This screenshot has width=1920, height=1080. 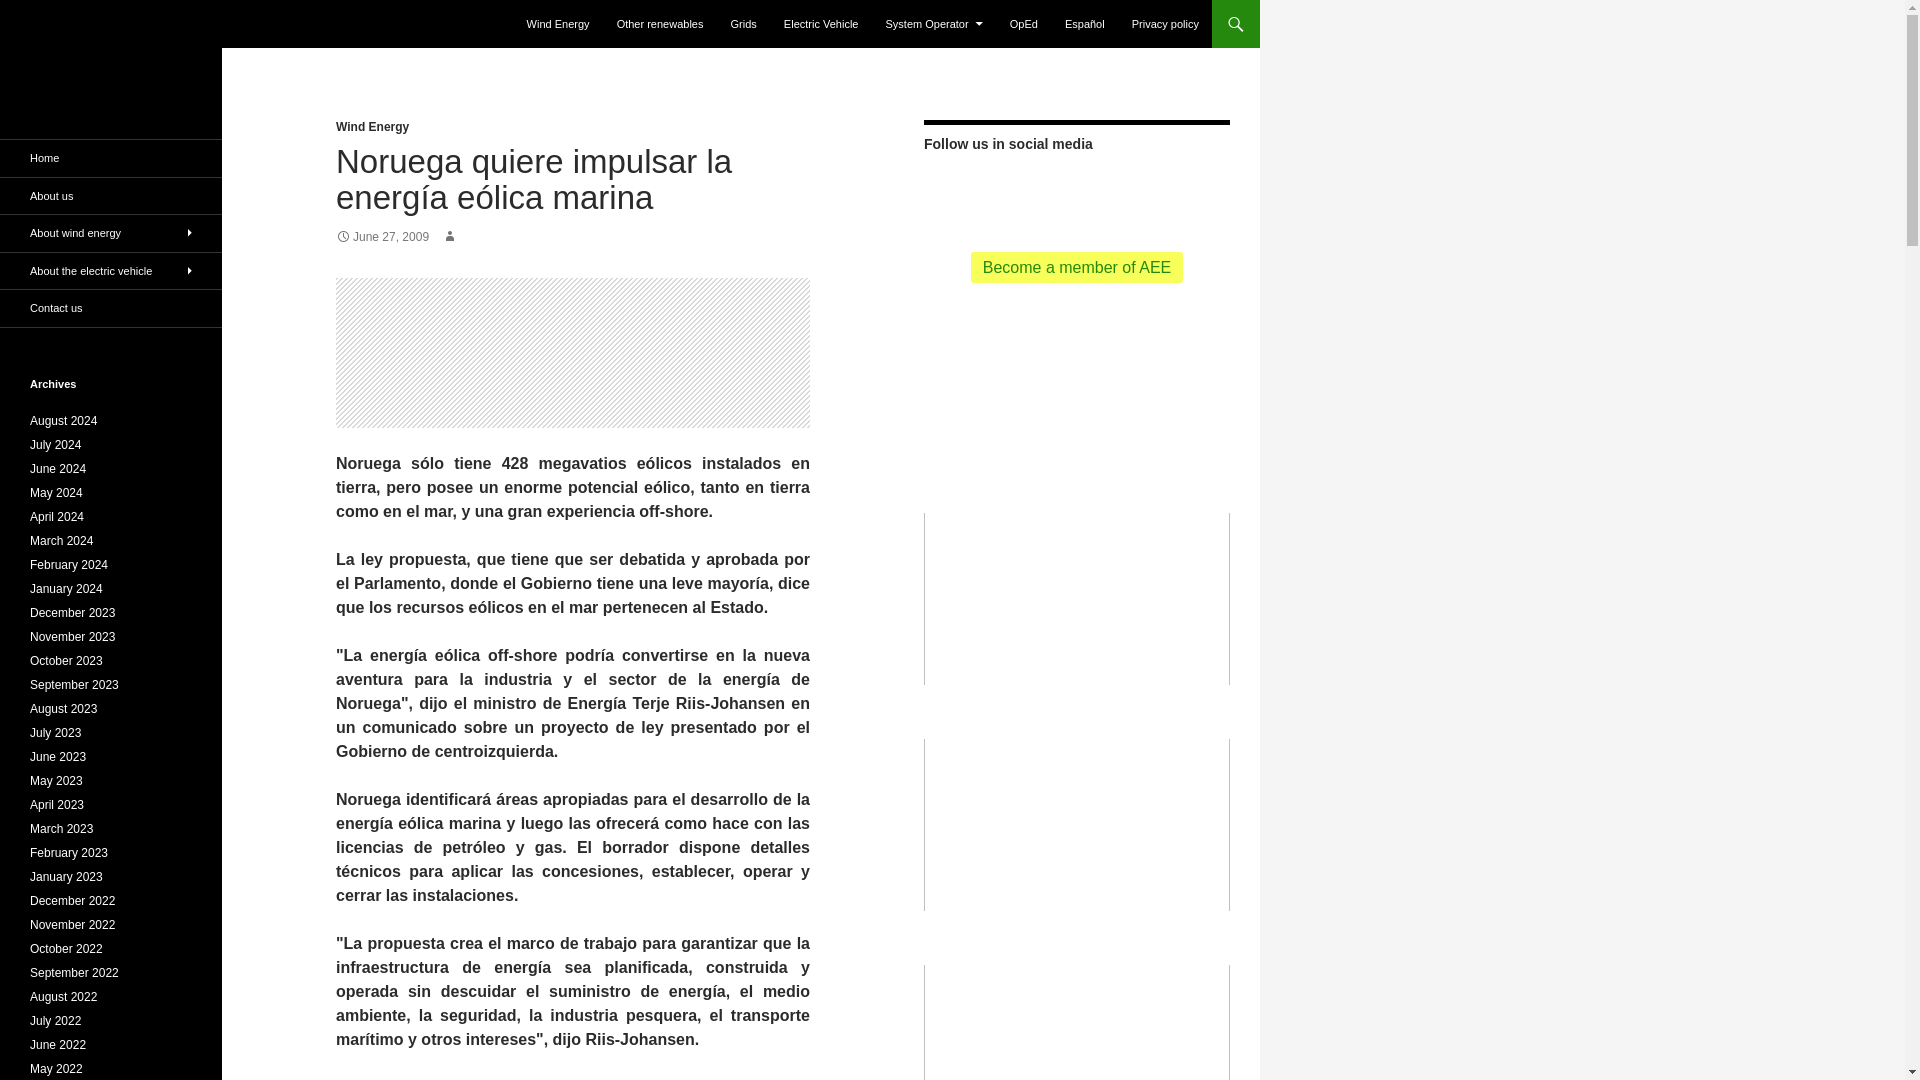 I want to click on youtube, so click(x=1112, y=190).